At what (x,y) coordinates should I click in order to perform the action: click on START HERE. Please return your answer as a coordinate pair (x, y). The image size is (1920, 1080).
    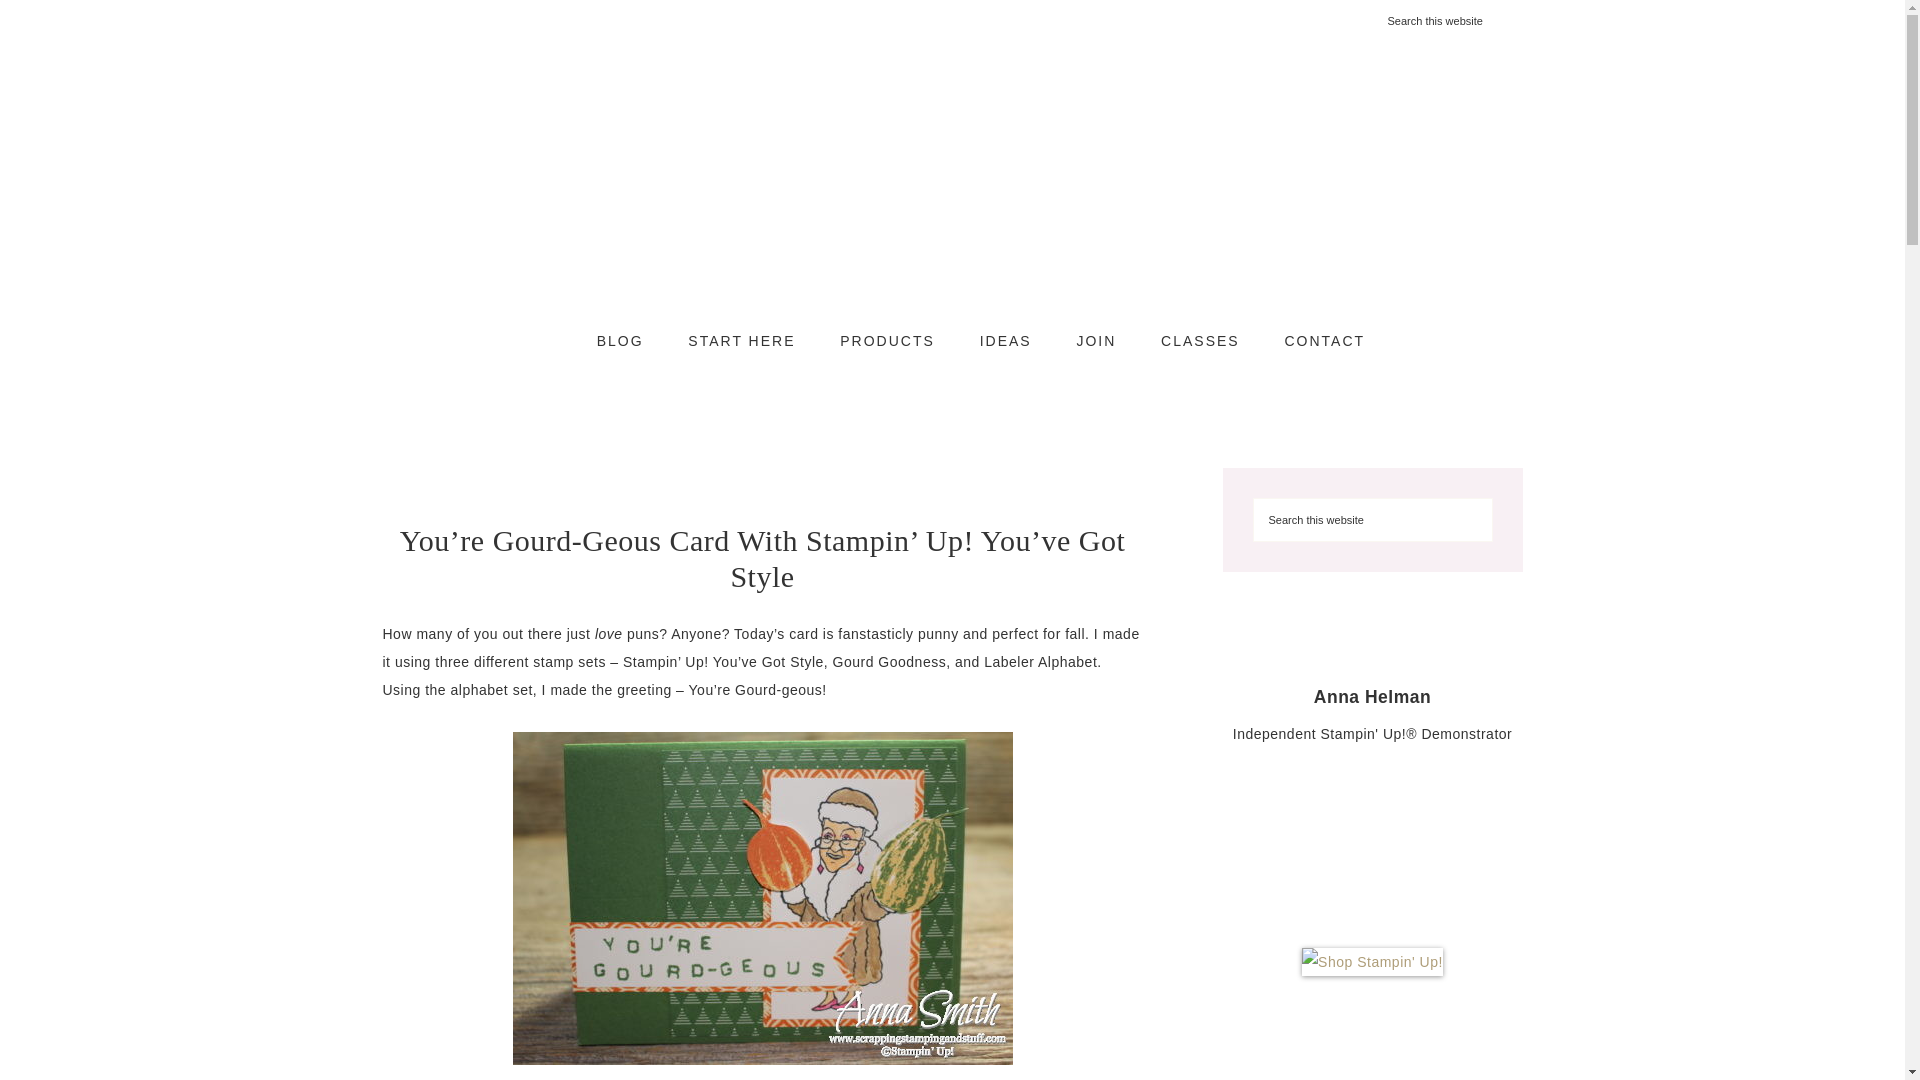
    Looking at the image, I should click on (741, 341).